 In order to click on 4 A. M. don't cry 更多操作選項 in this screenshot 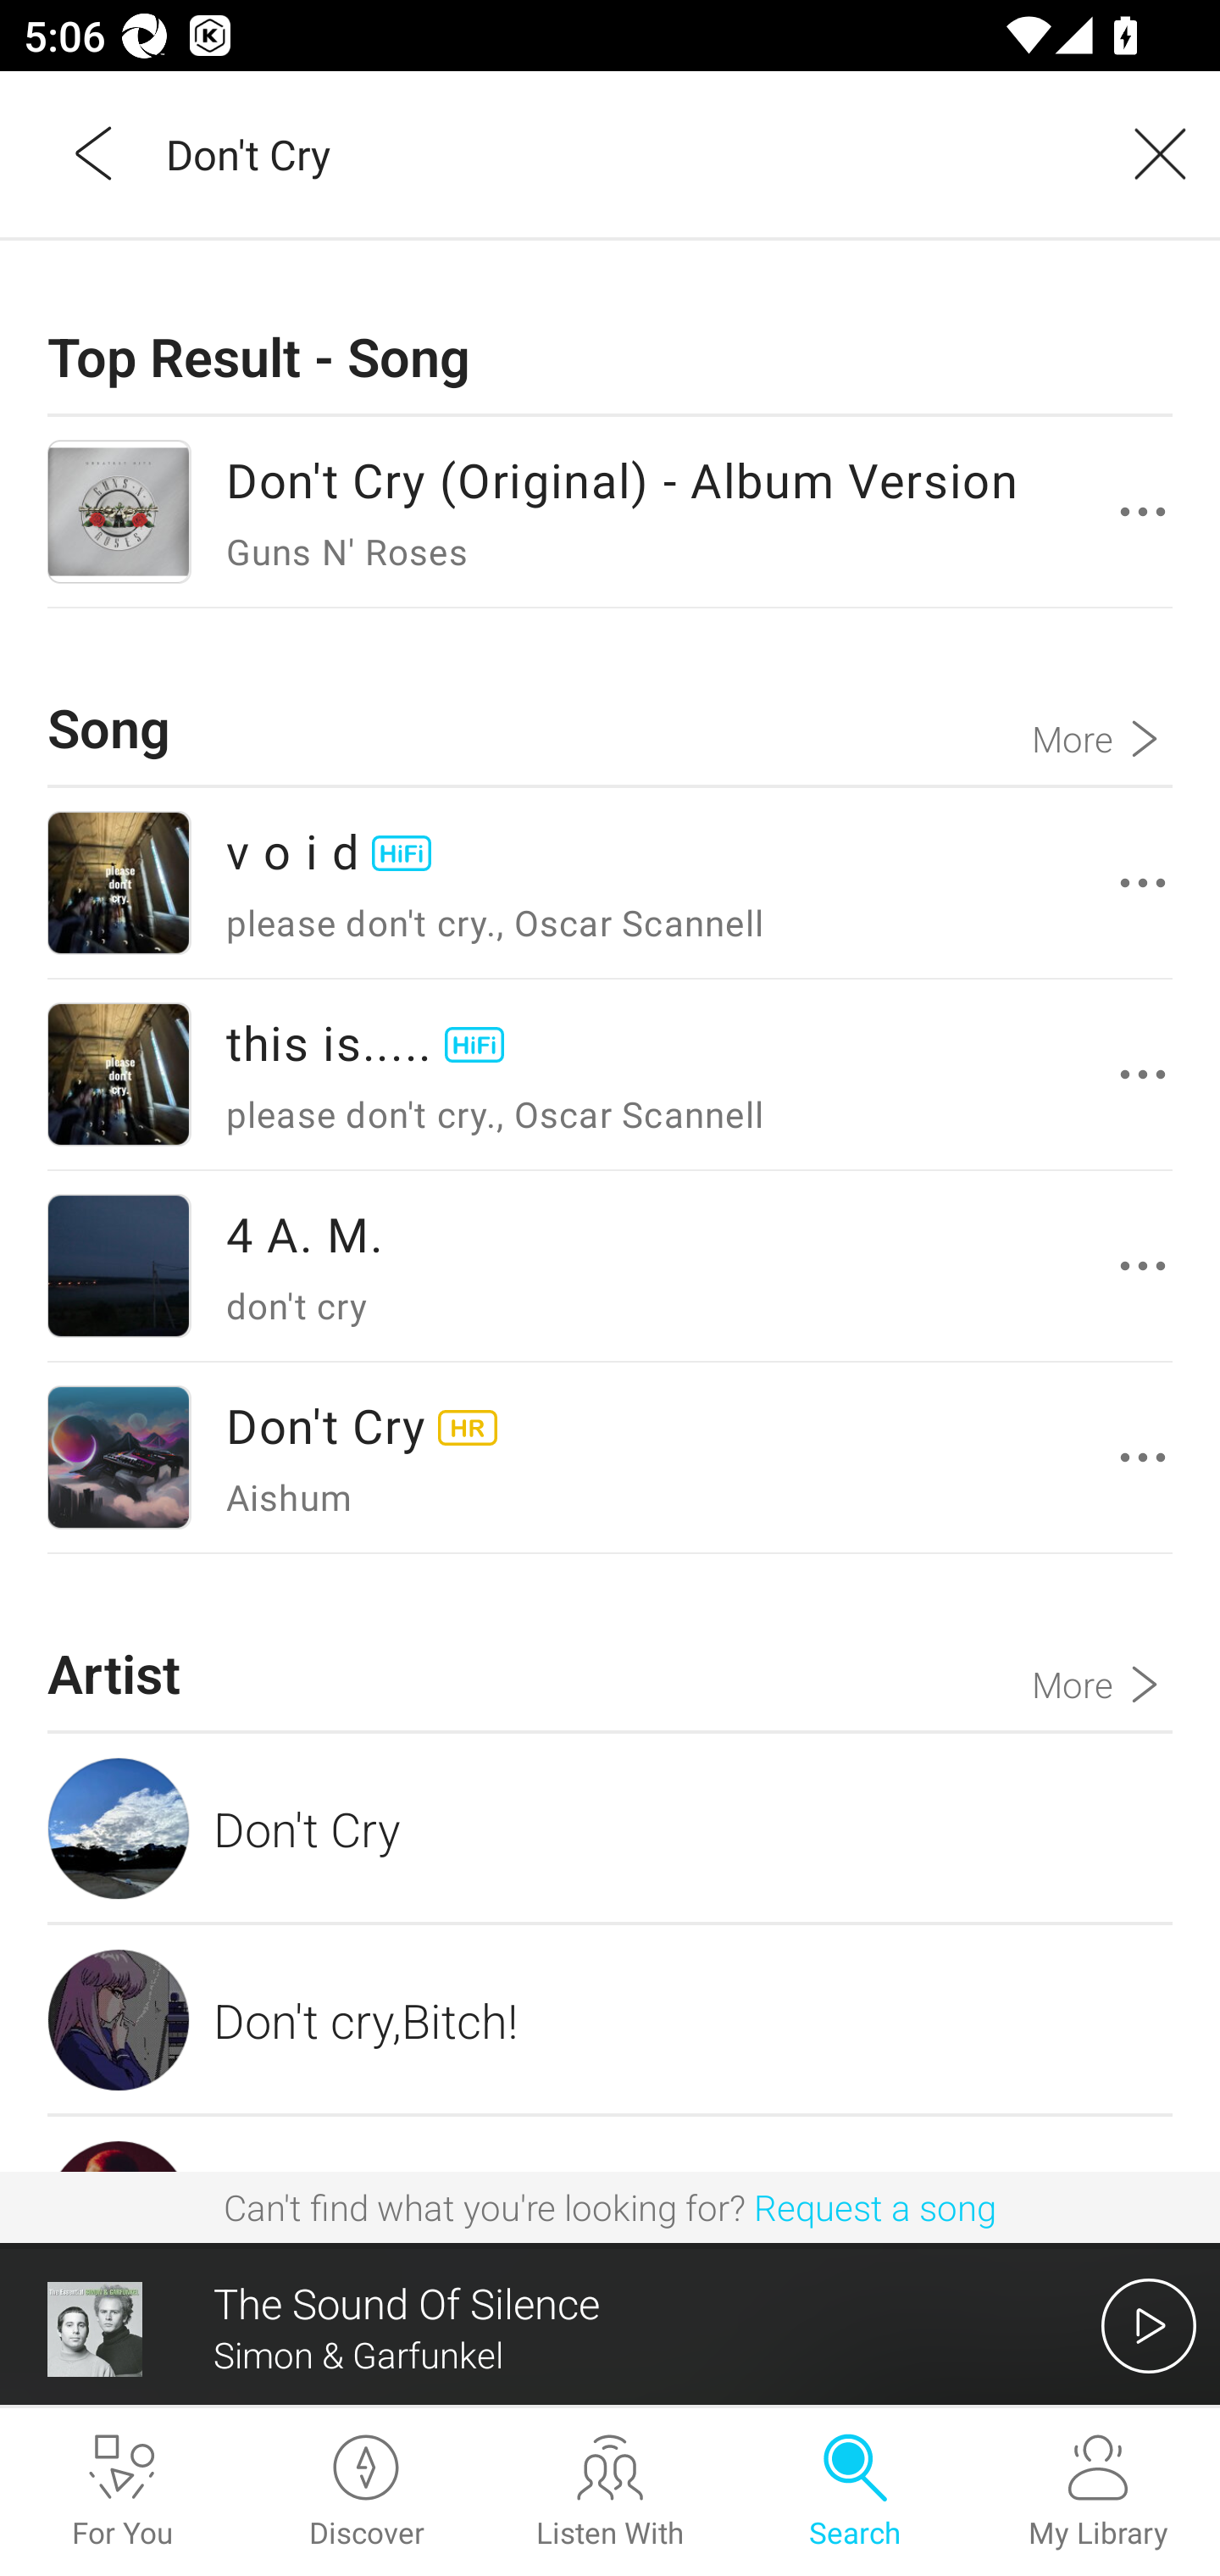, I will do `click(610, 1266)`.